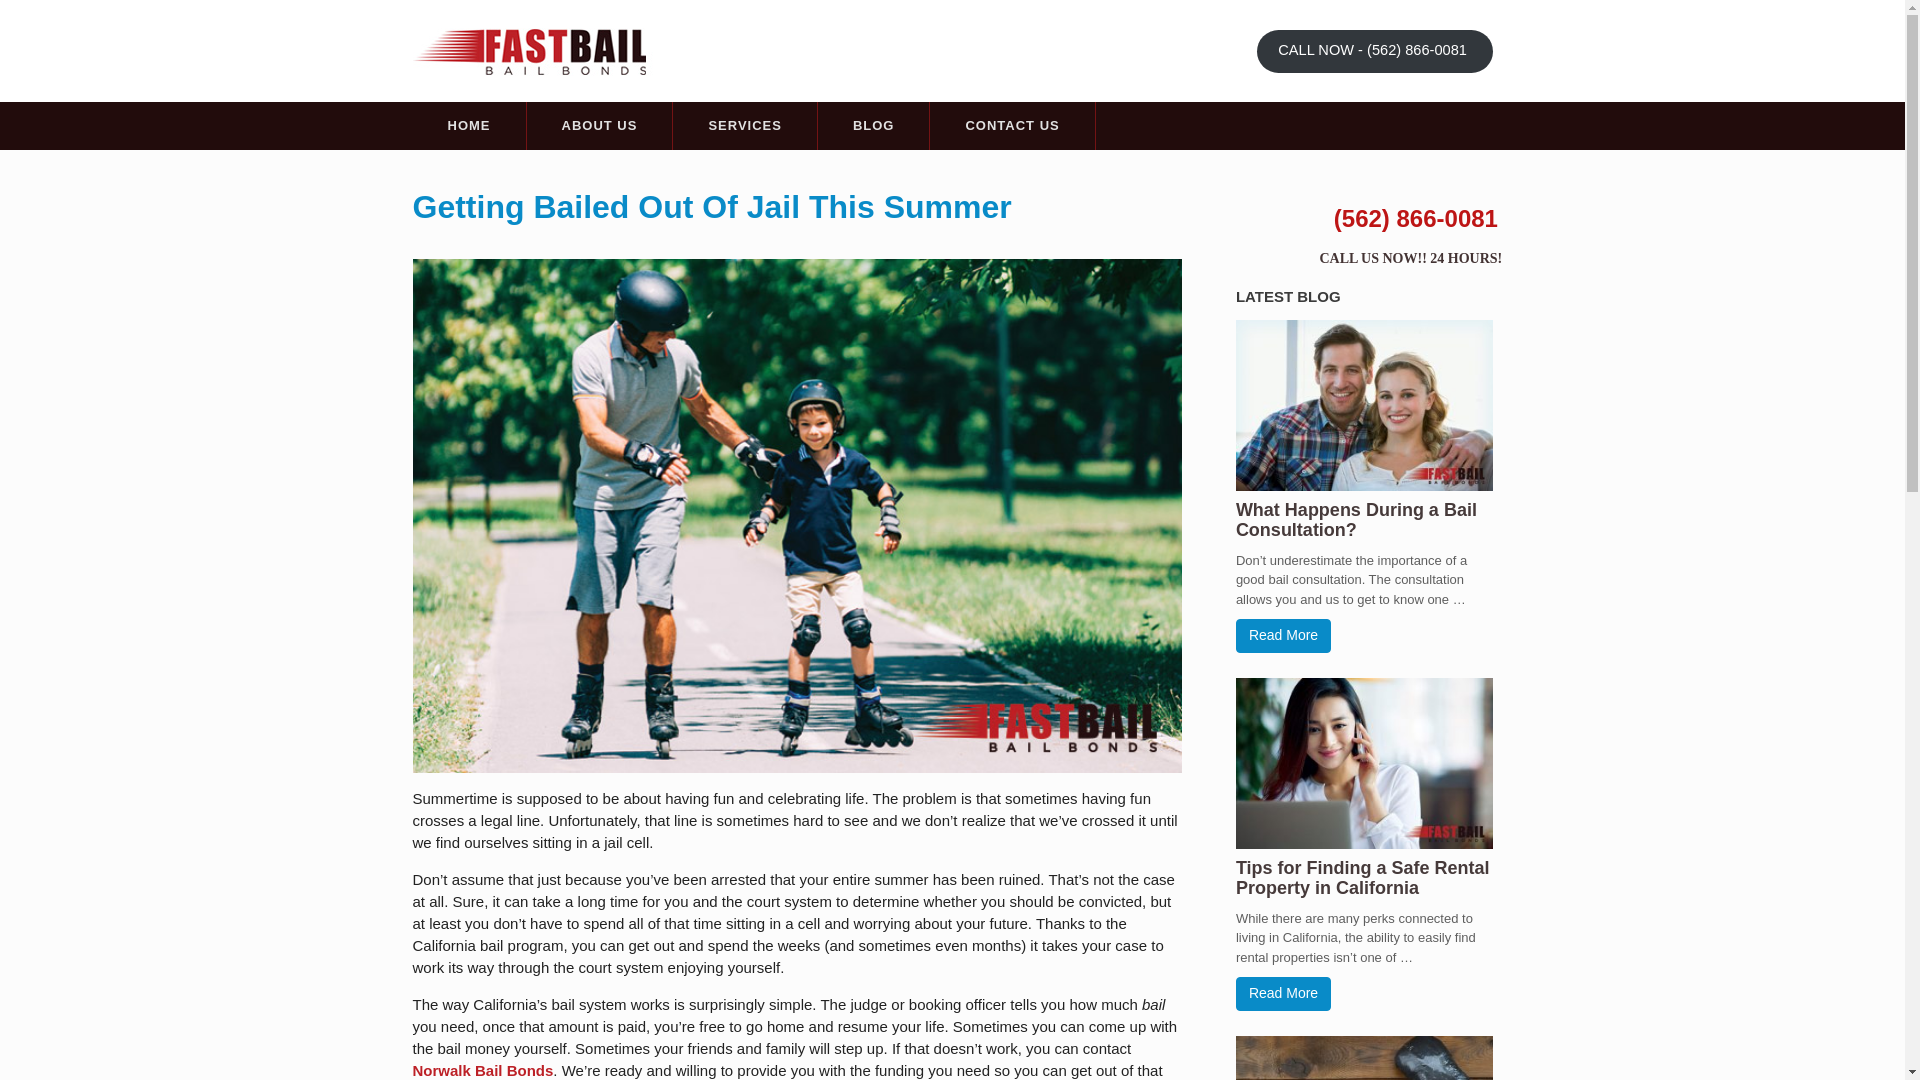 This screenshot has width=1920, height=1080. What do you see at coordinates (1362, 877) in the screenshot?
I see `Tips for Finding a Safe Rental Property in California` at bounding box center [1362, 877].